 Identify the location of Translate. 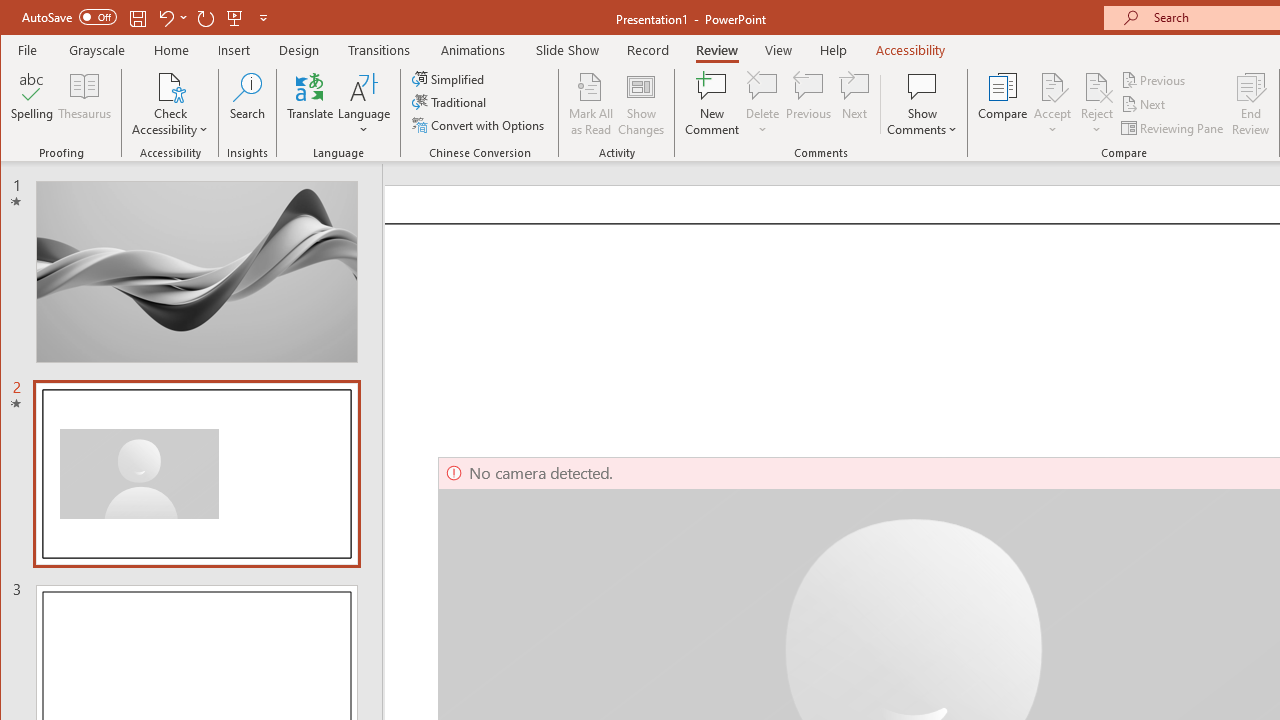
(310, 104).